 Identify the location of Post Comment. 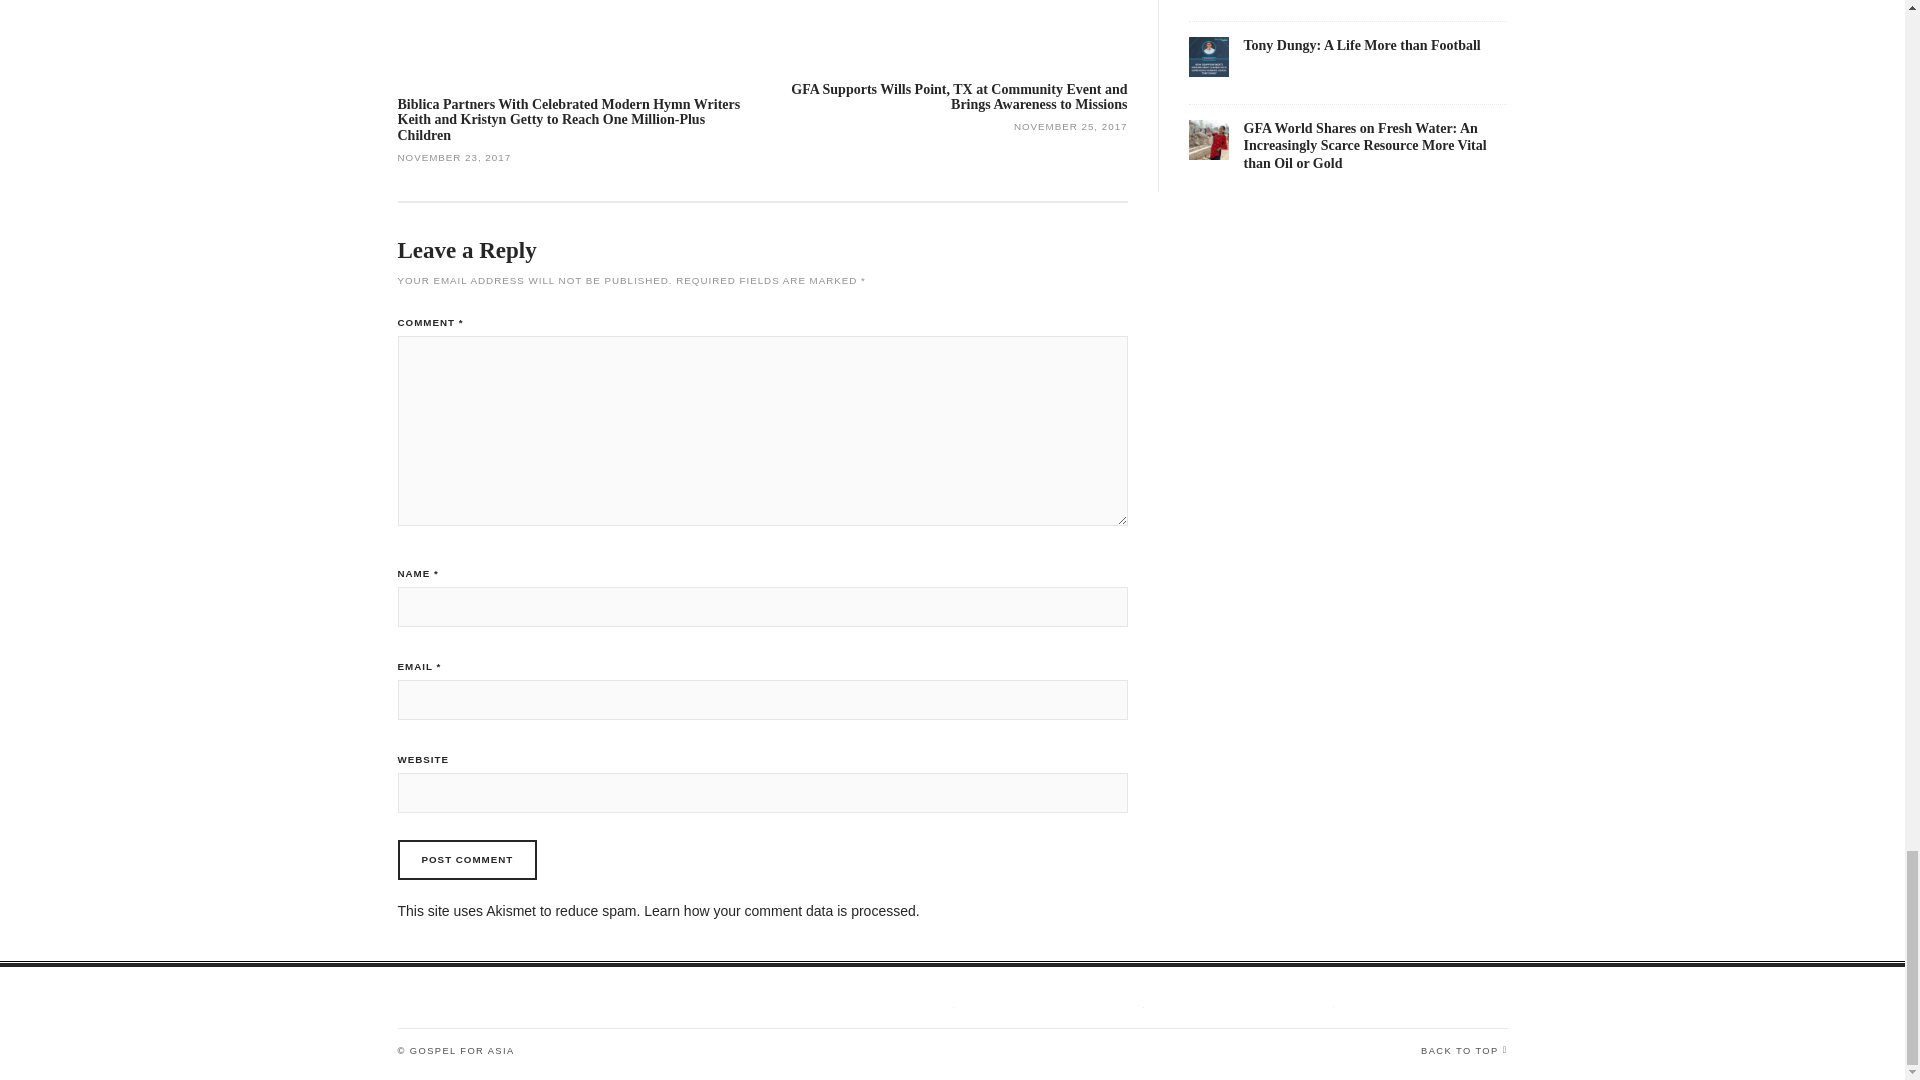
(467, 860).